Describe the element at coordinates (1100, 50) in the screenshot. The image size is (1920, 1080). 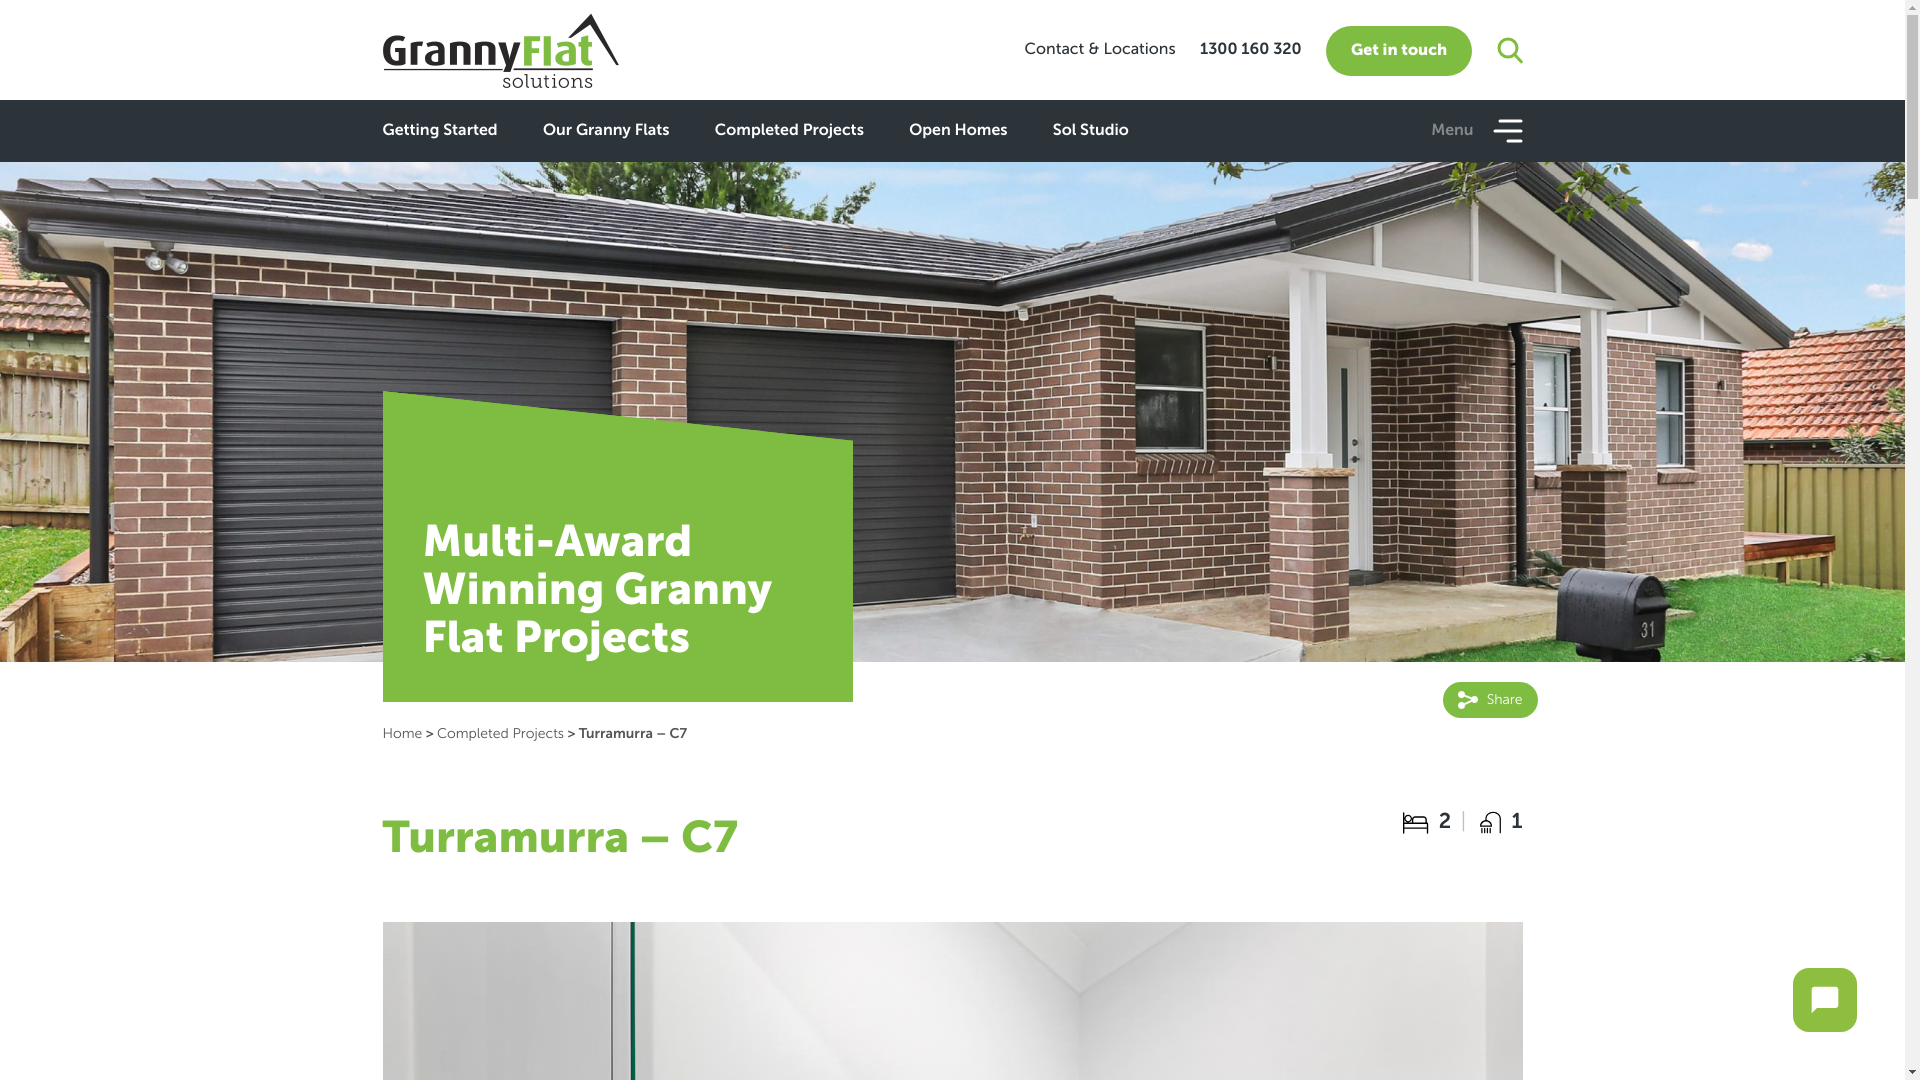
I see `Contact & Locations` at that location.